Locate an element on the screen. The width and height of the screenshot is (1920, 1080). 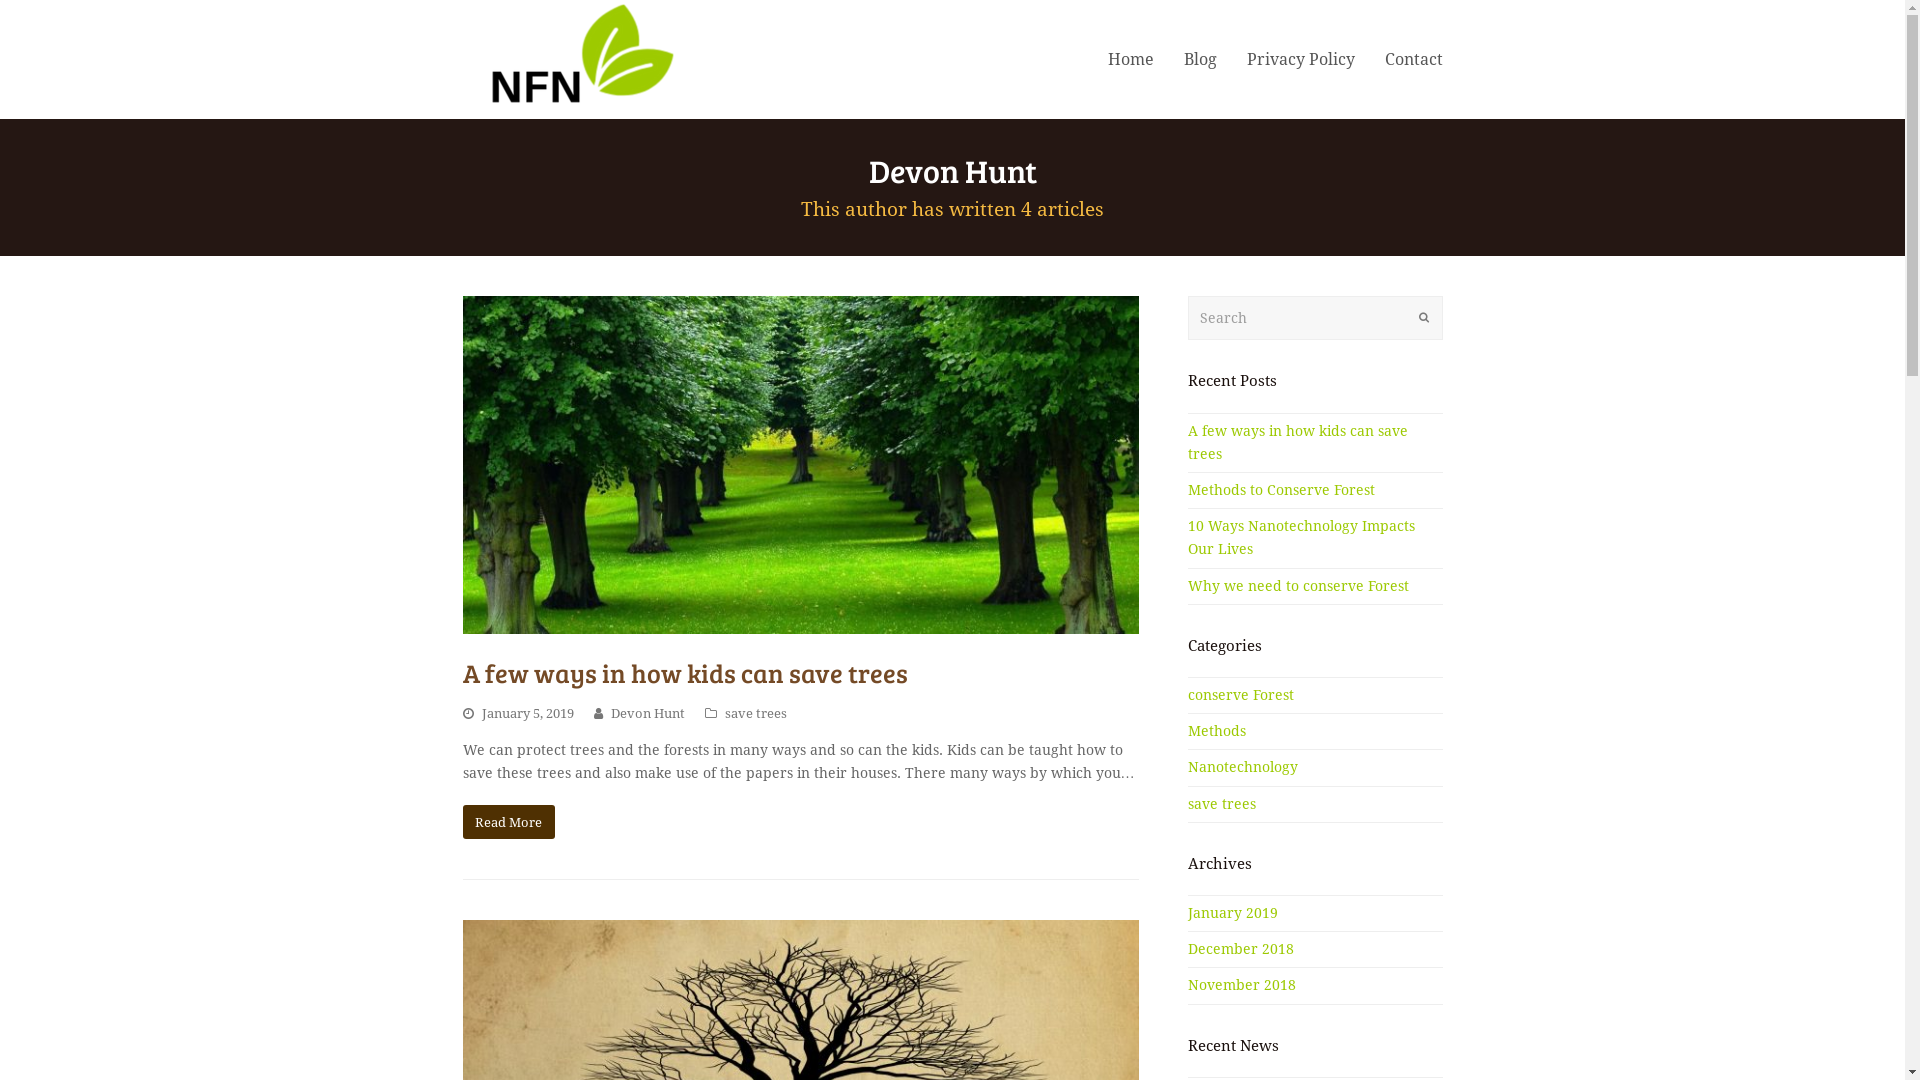
Methods is located at coordinates (1217, 731).